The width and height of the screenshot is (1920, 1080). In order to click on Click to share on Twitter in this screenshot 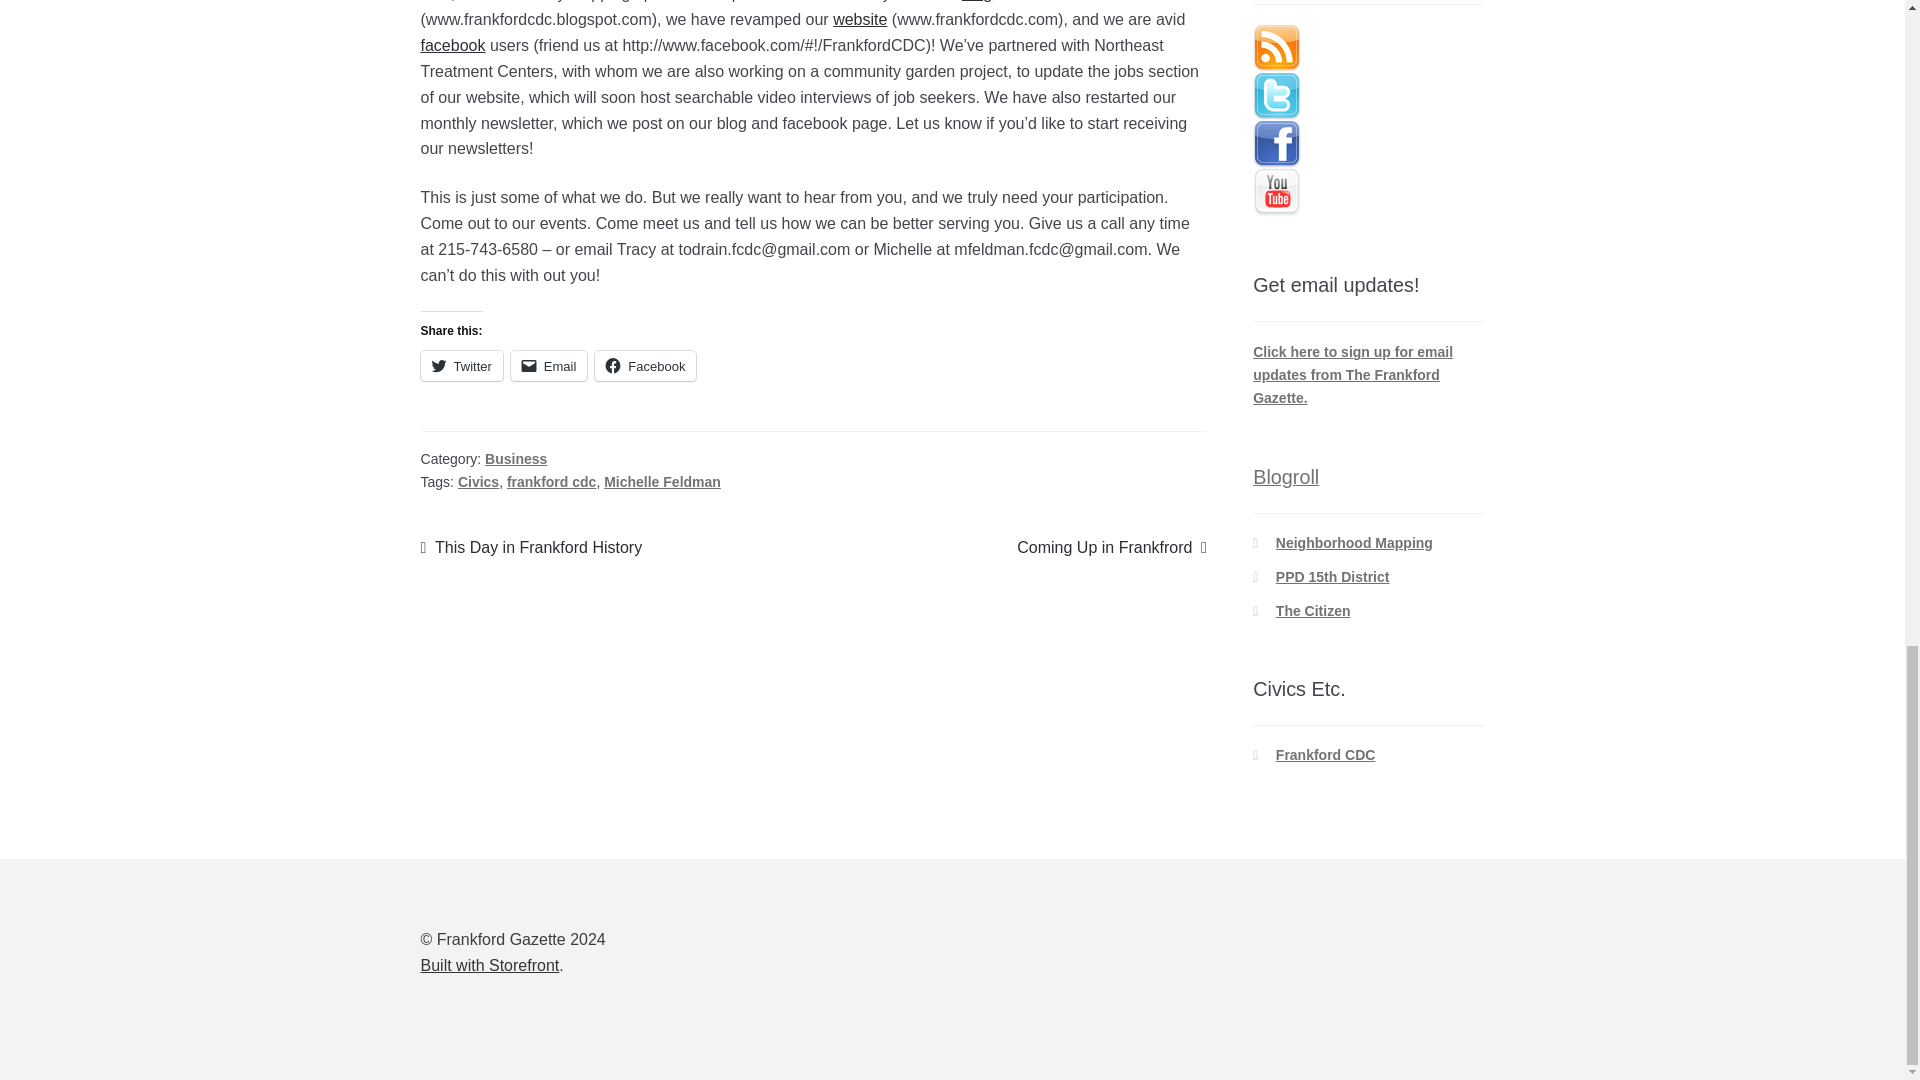, I will do `click(462, 366)`.